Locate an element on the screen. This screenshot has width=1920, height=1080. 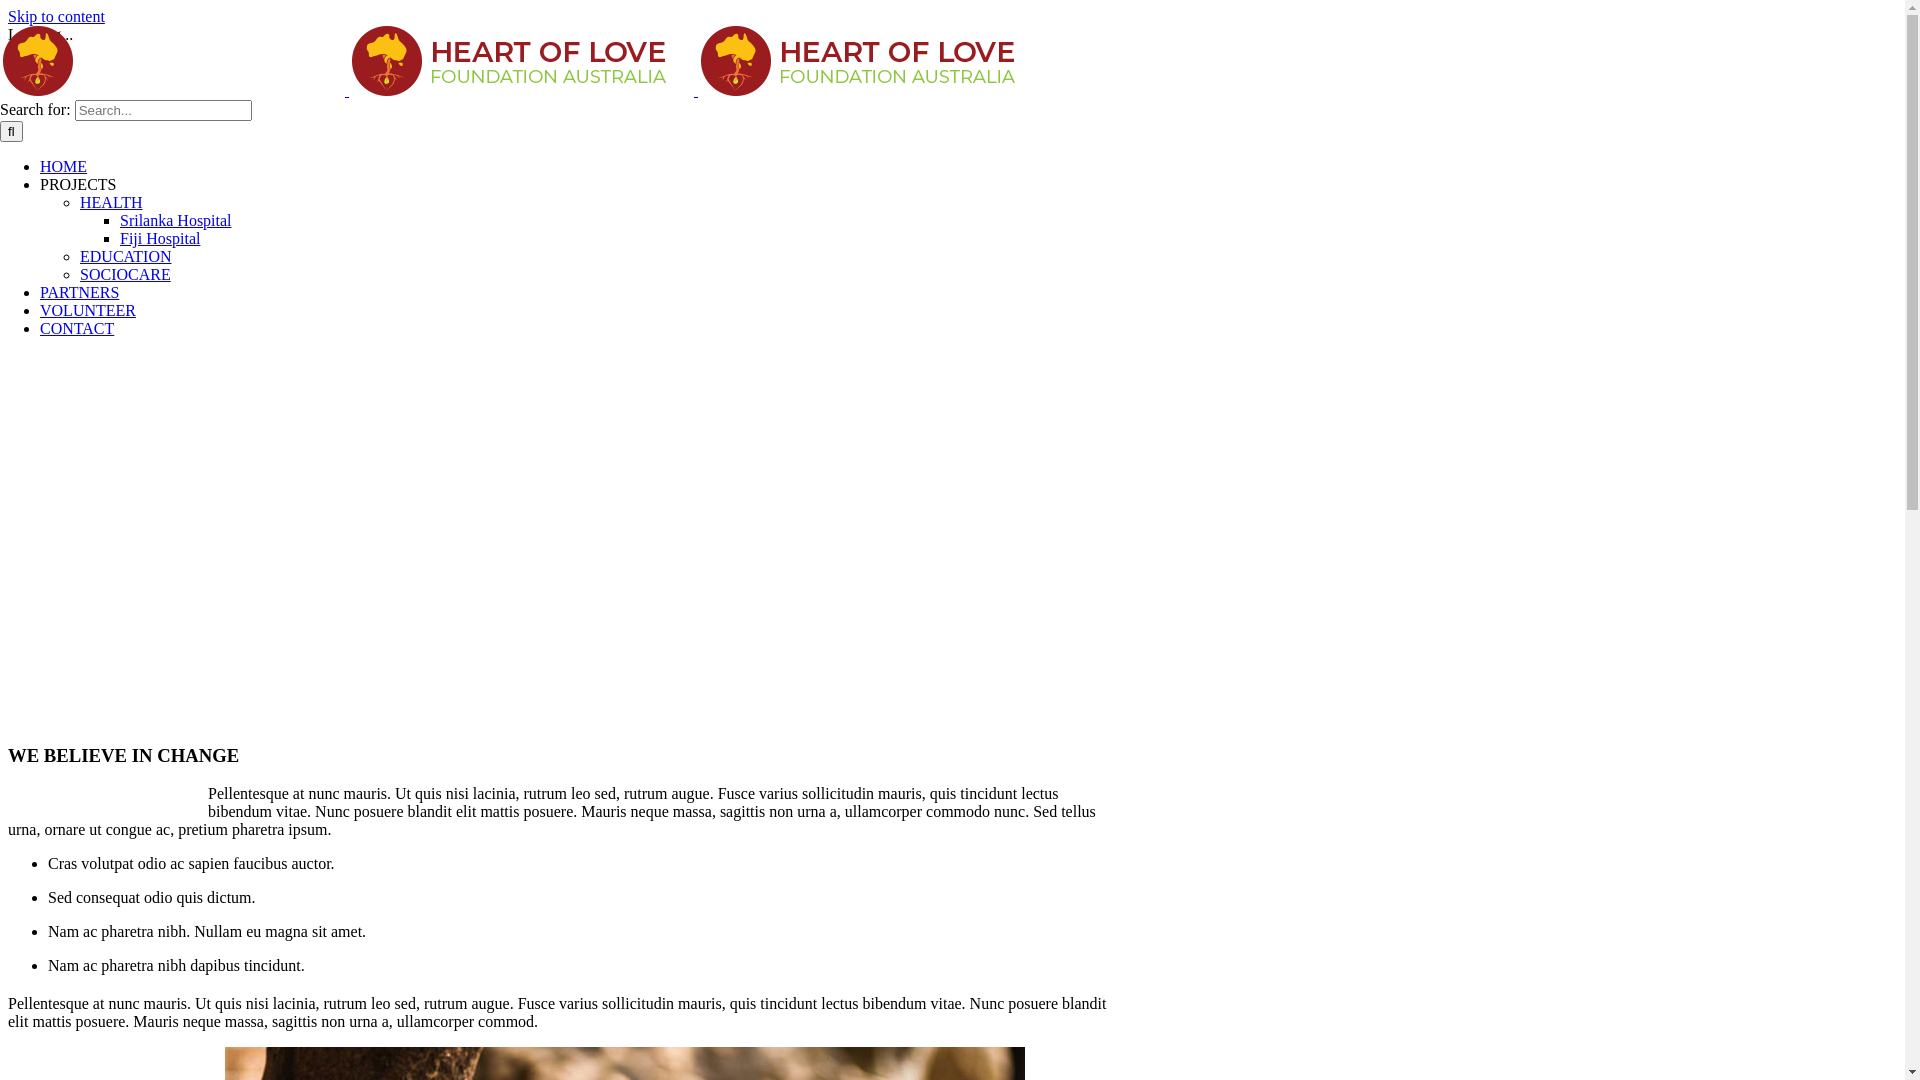
CONTACT is located at coordinates (77, 328).